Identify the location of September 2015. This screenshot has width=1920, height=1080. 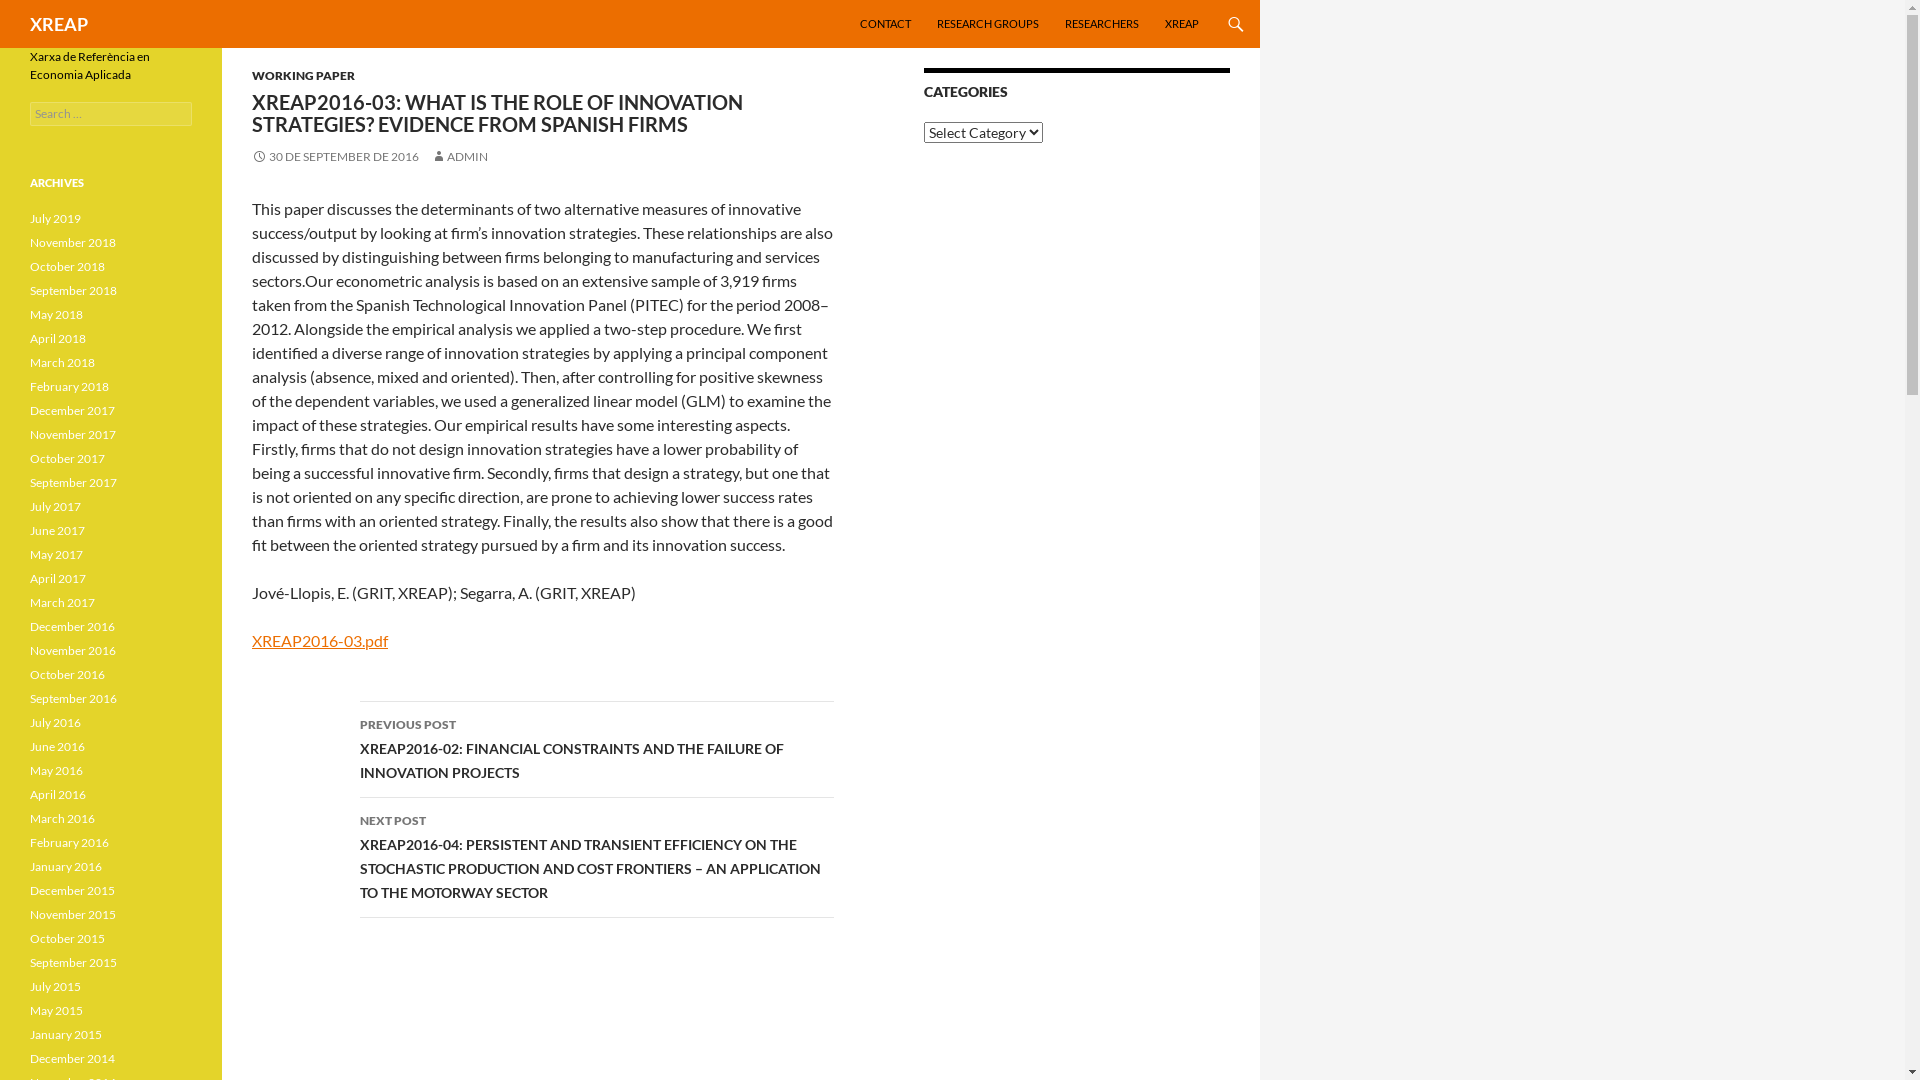
(74, 962).